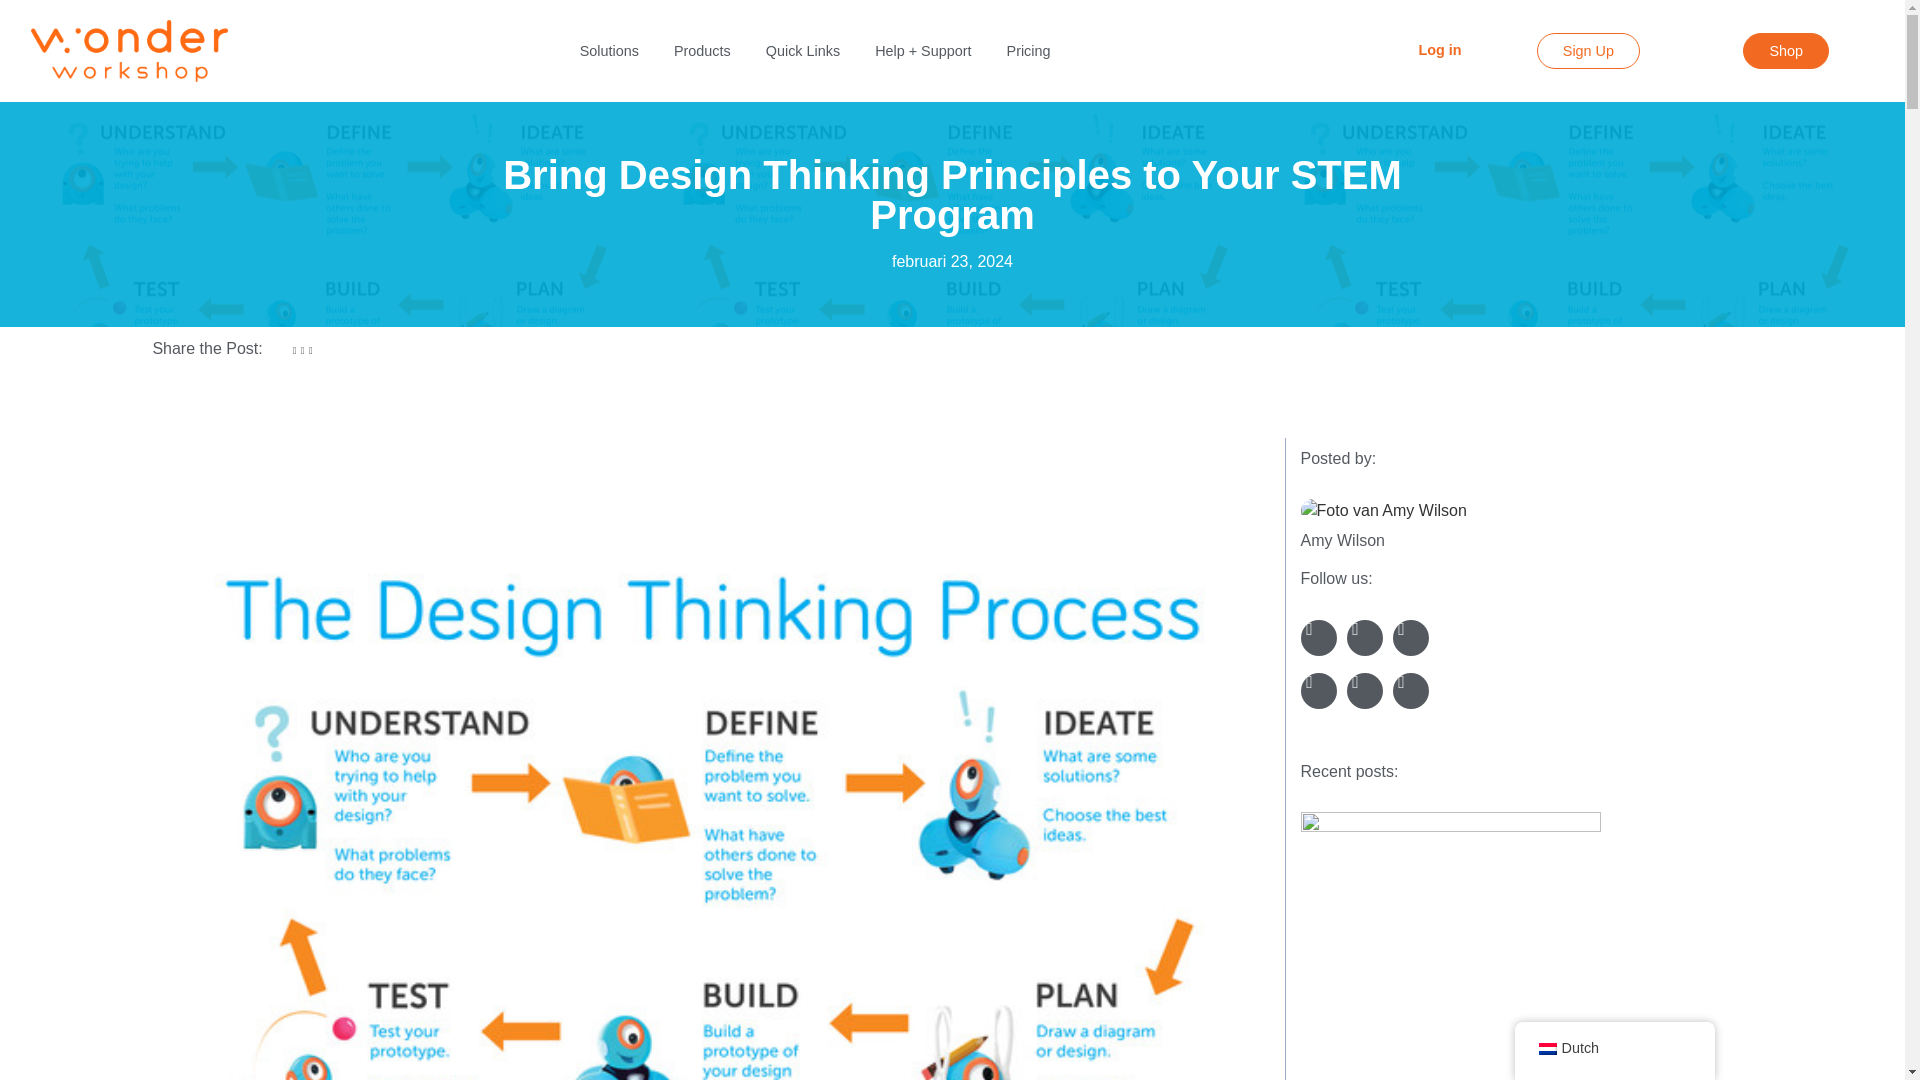  Describe the element at coordinates (609, 50) in the screenshot. I see `Solutions` at that location.